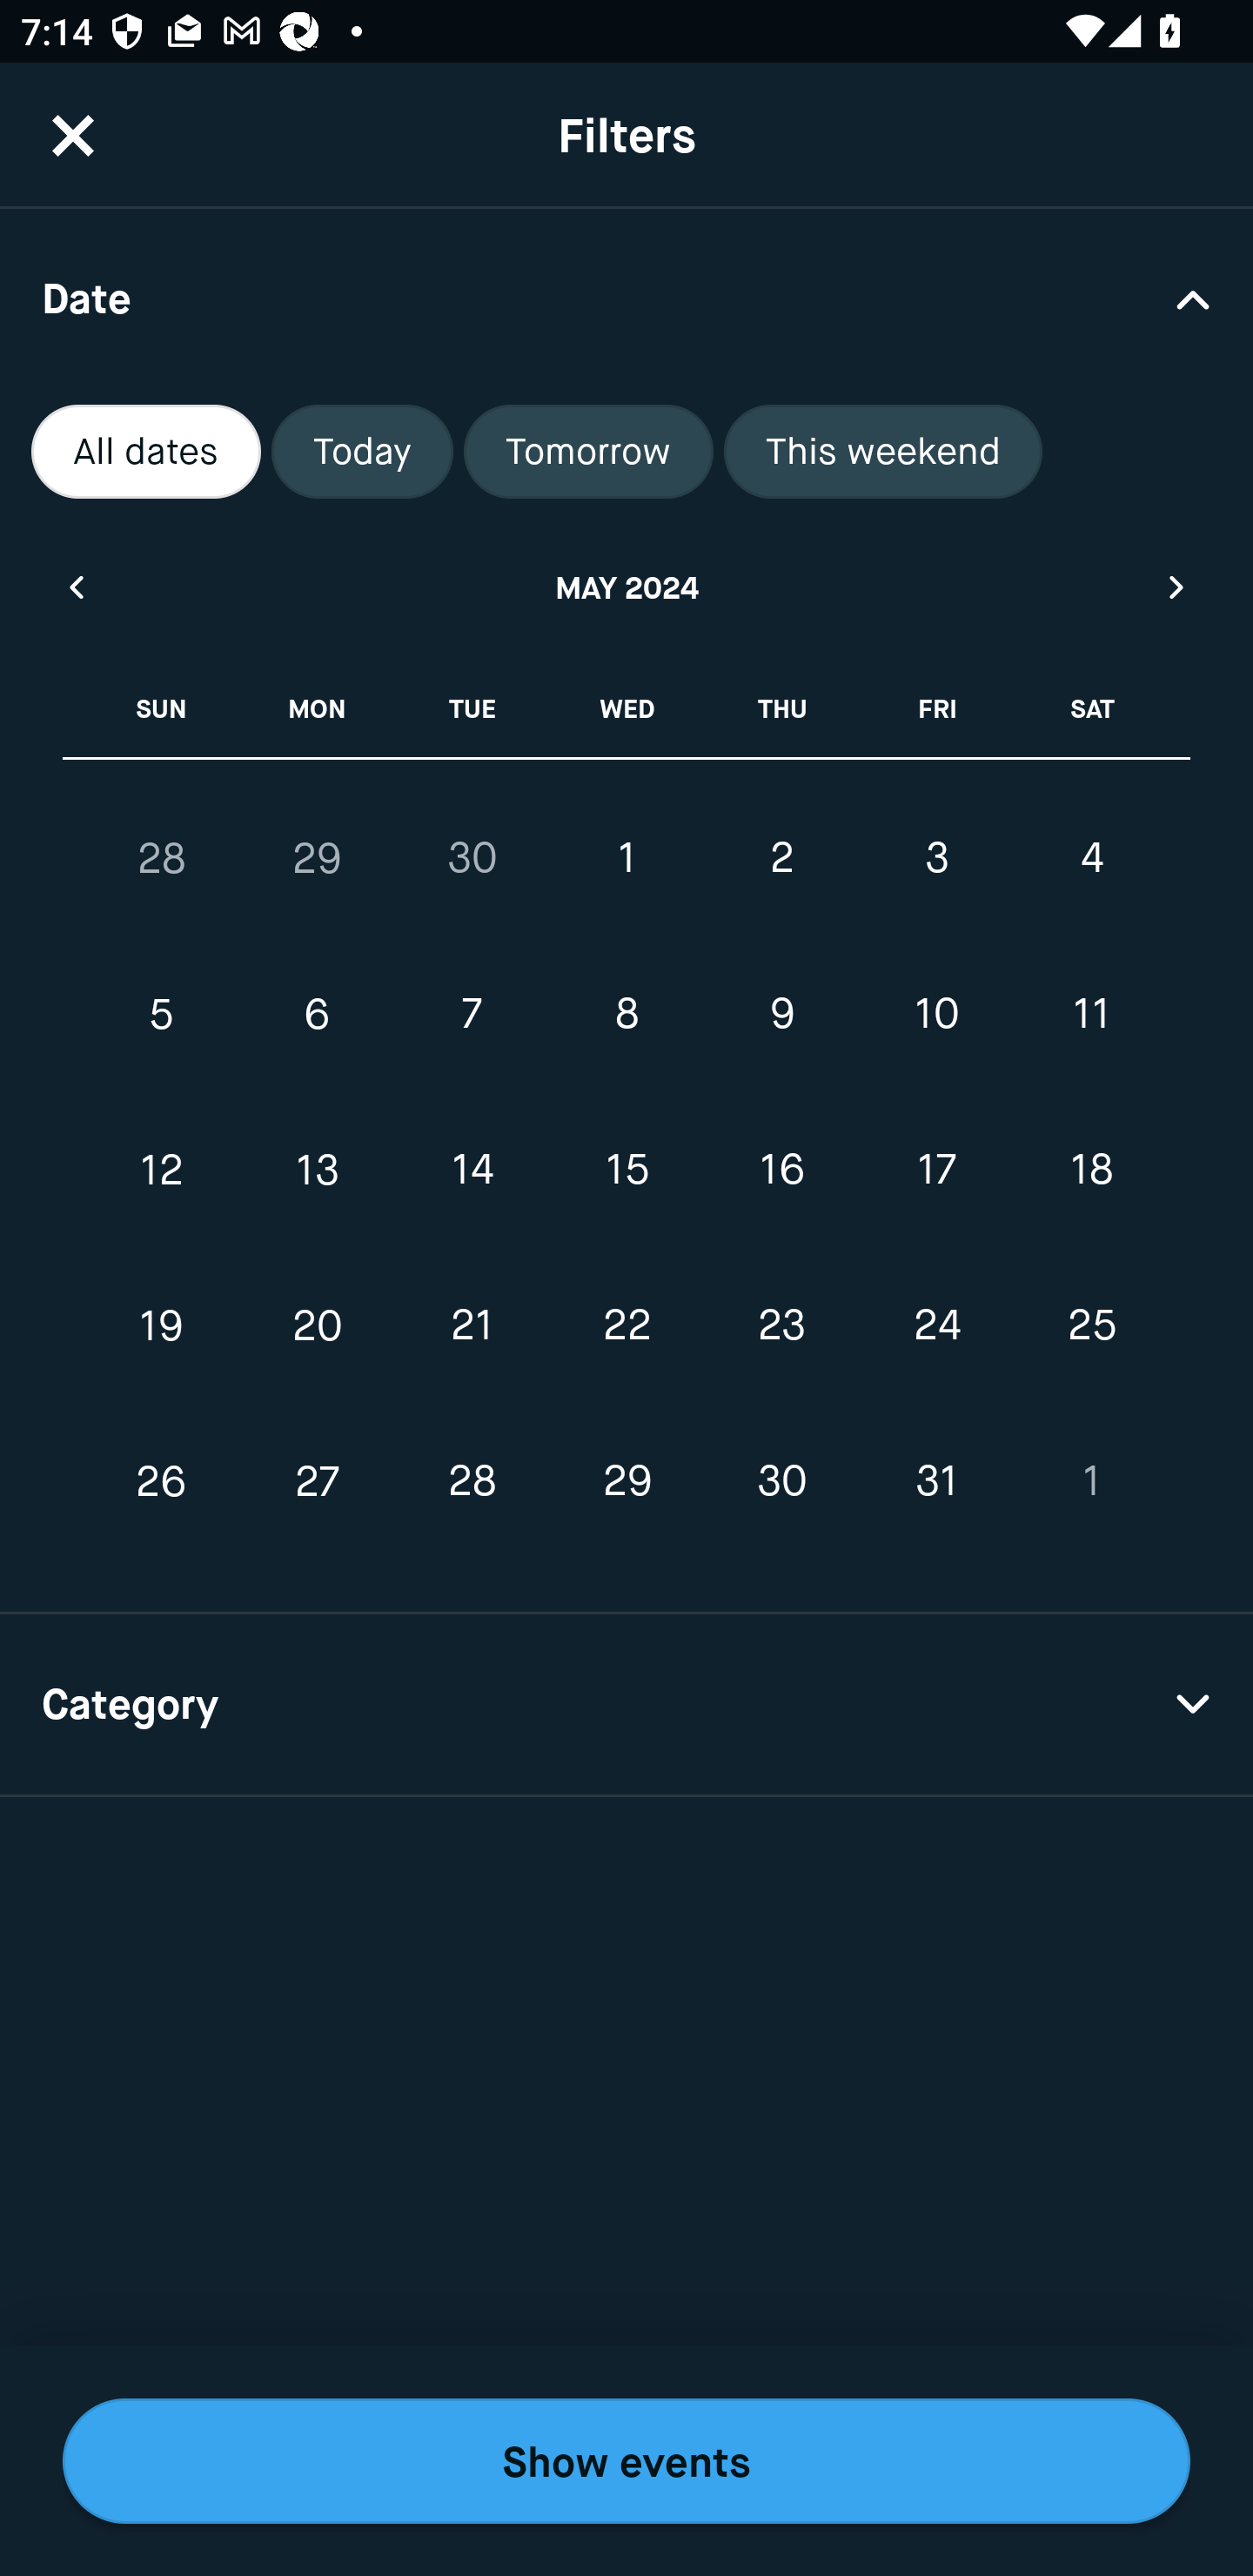 The image size is (1253, 2576). Describe the element at coordinates (781, 857) in the screenshot. I see `2` at that location.